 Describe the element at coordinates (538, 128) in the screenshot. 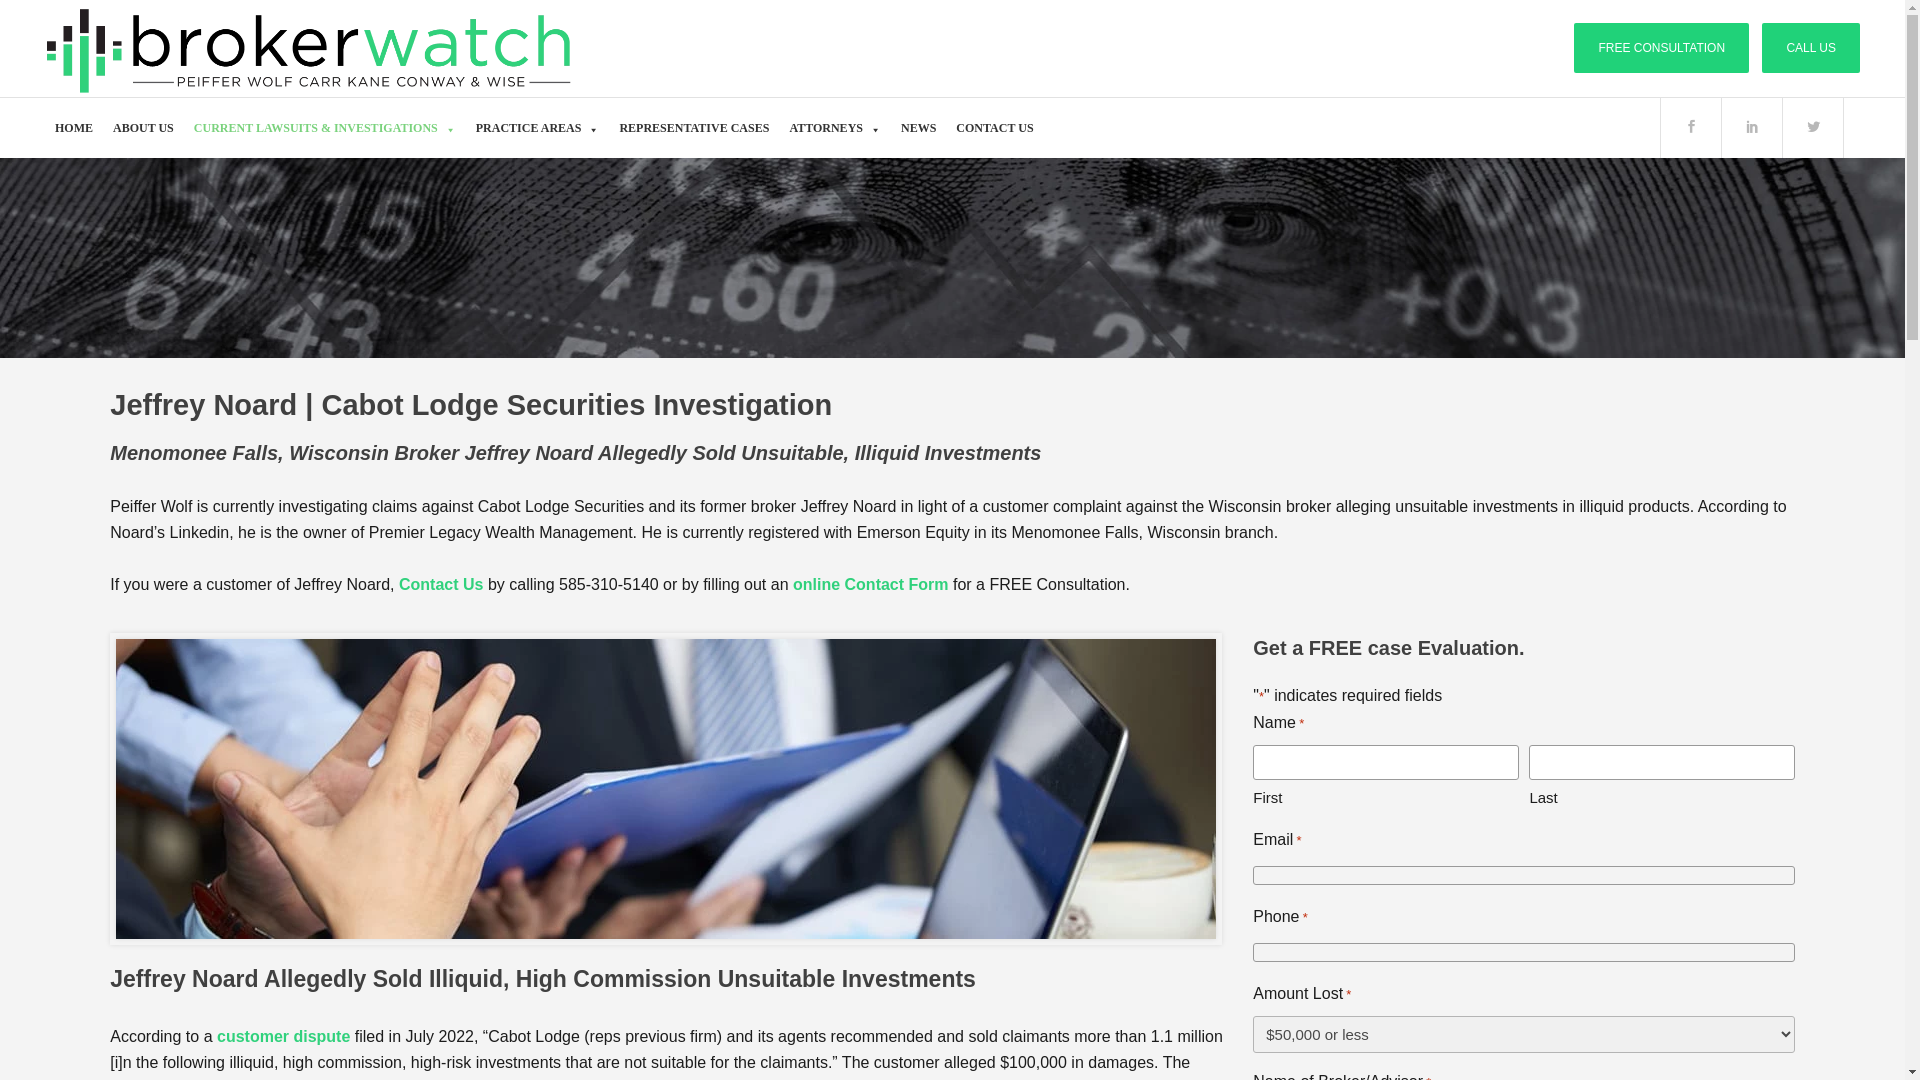

I see `PRACTICE AREAS` at that location.